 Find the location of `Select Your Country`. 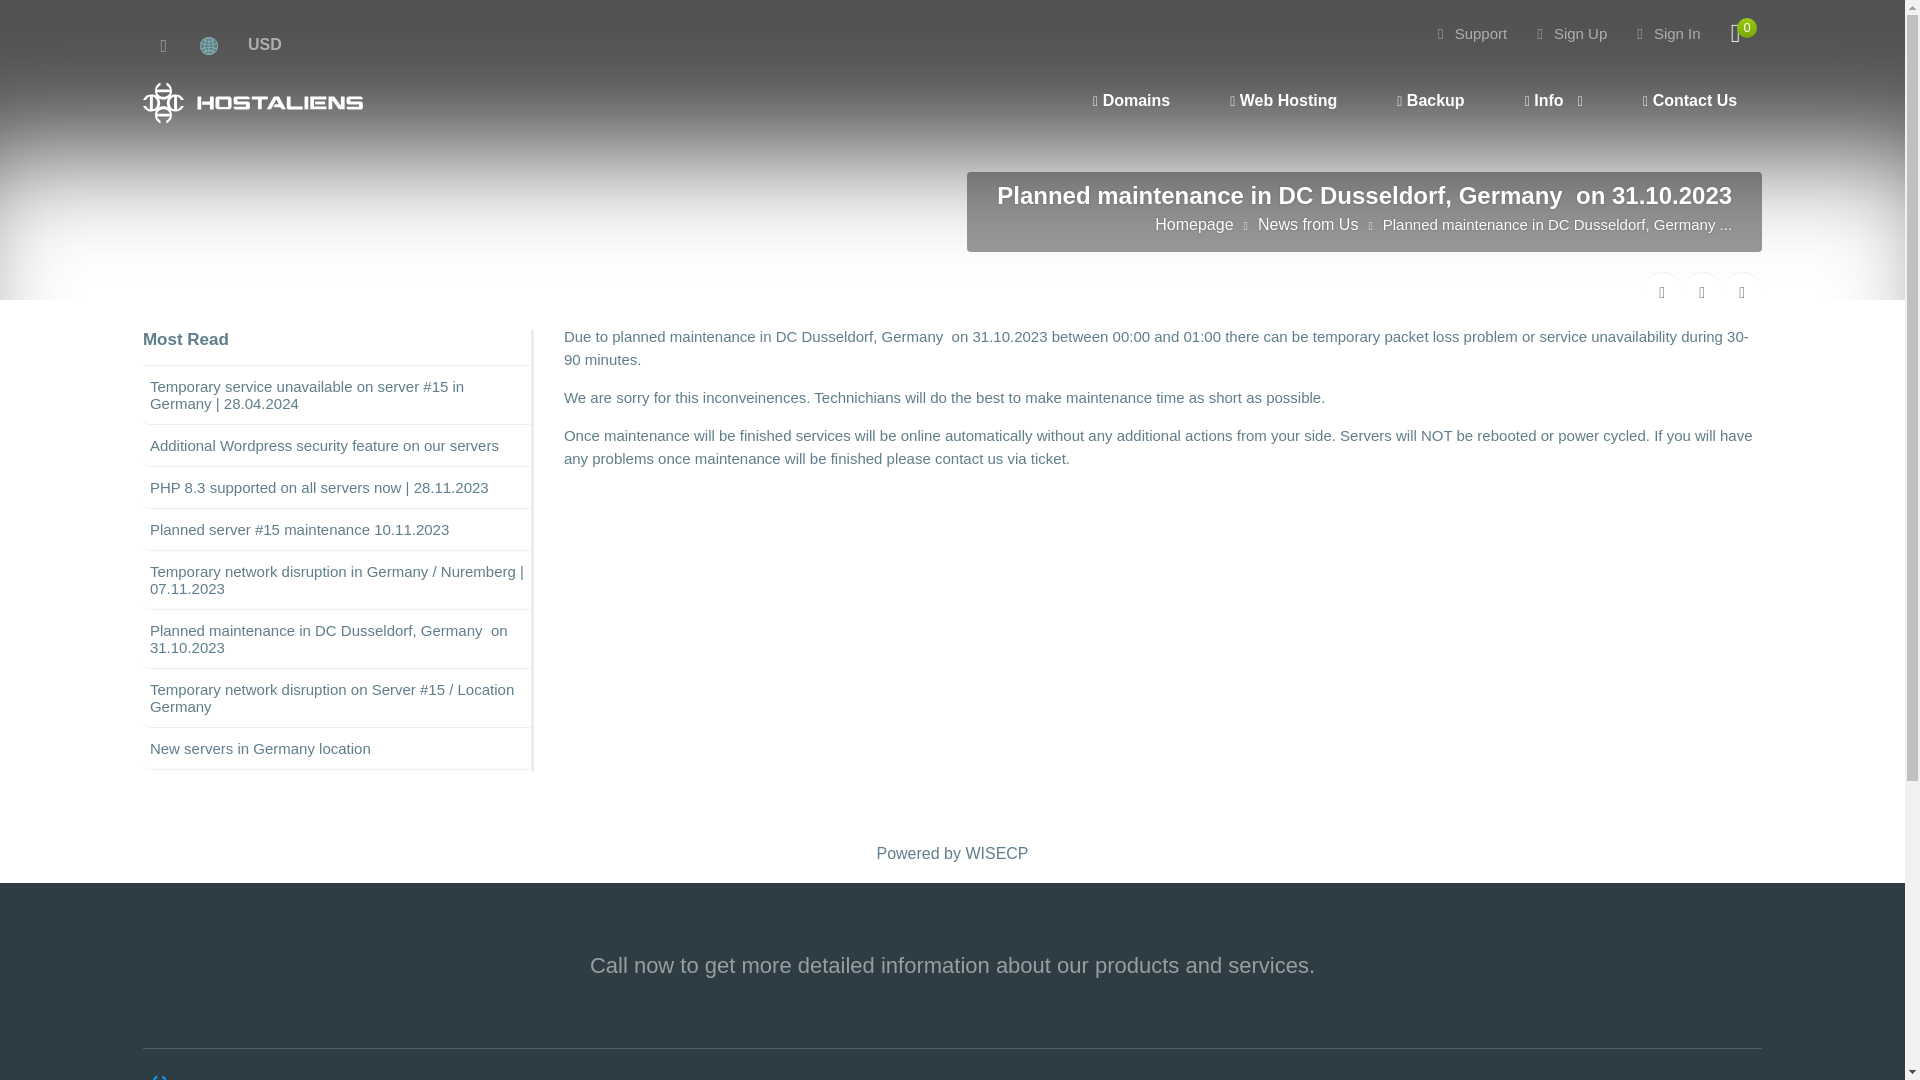

Select Your Country is located at coordinates (220, 44).